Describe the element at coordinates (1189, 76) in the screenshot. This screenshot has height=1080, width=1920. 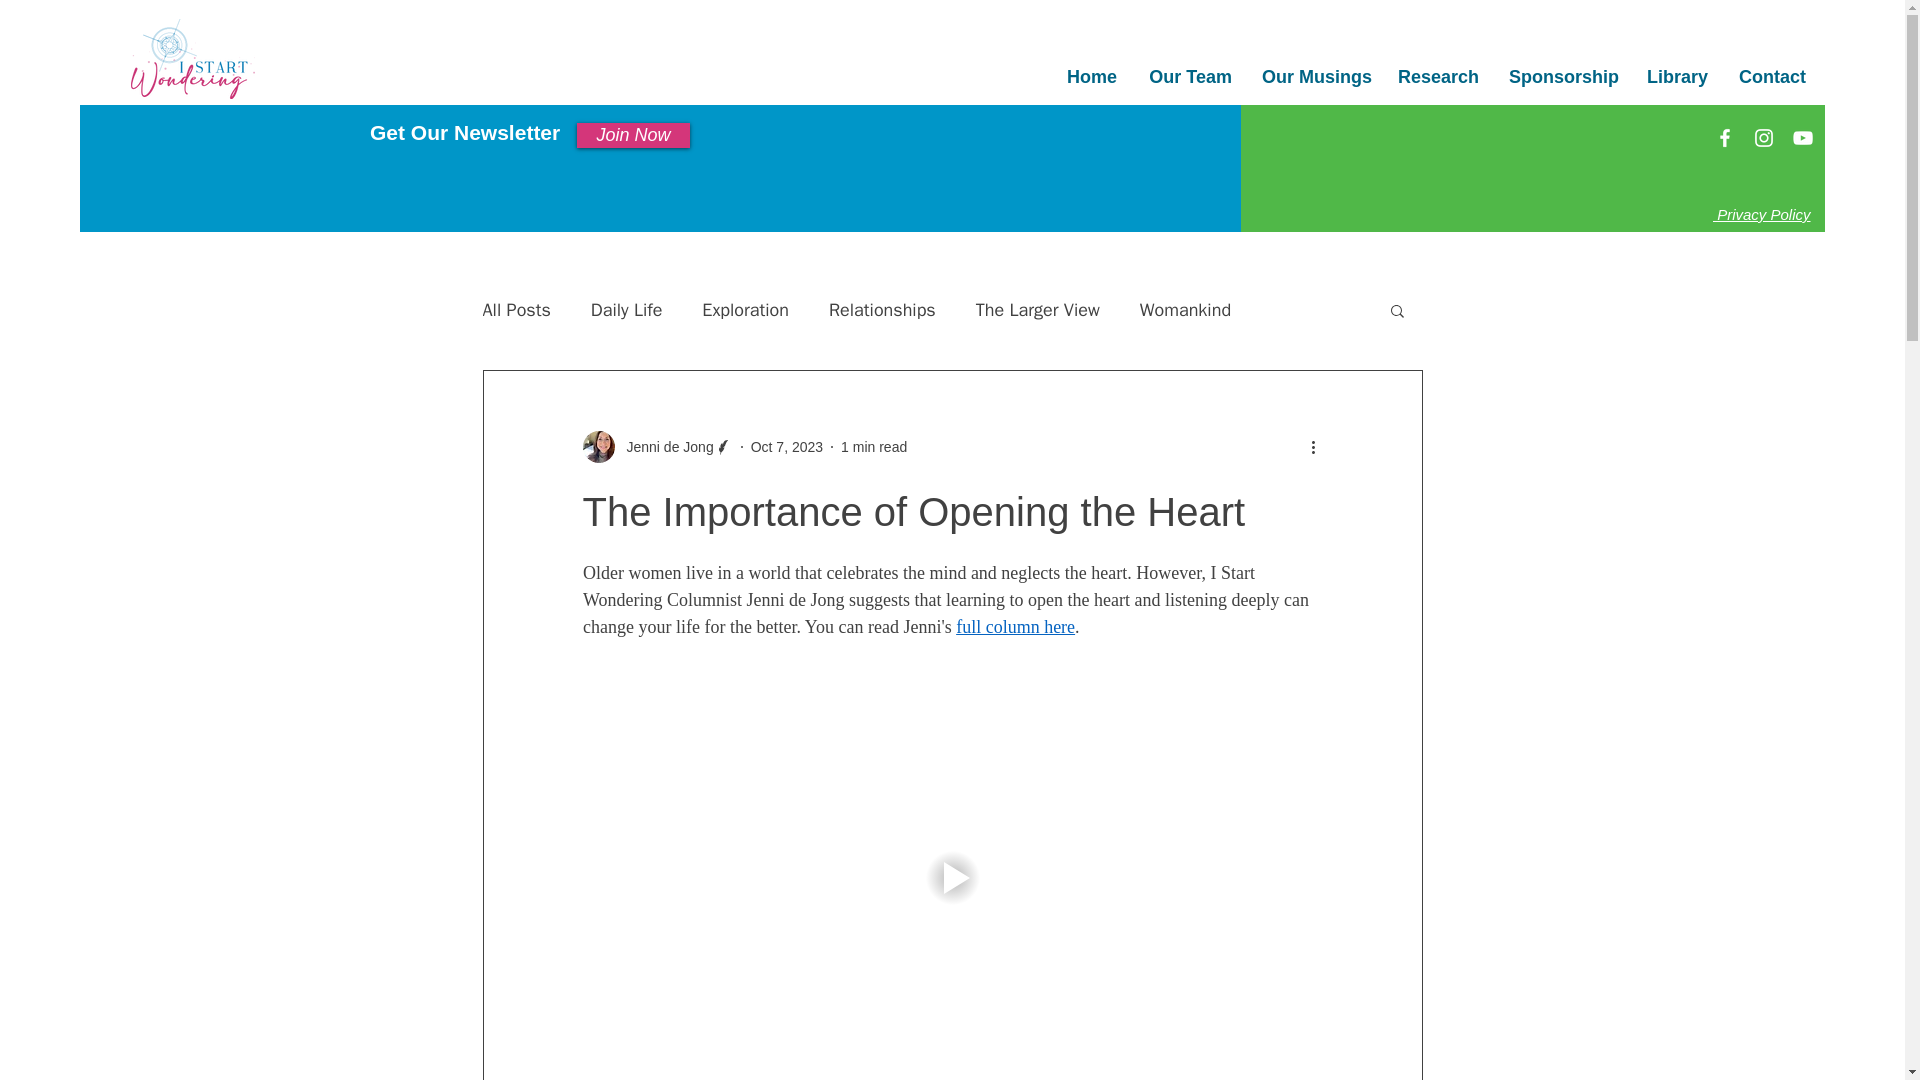
I see `Our Team` at that location.